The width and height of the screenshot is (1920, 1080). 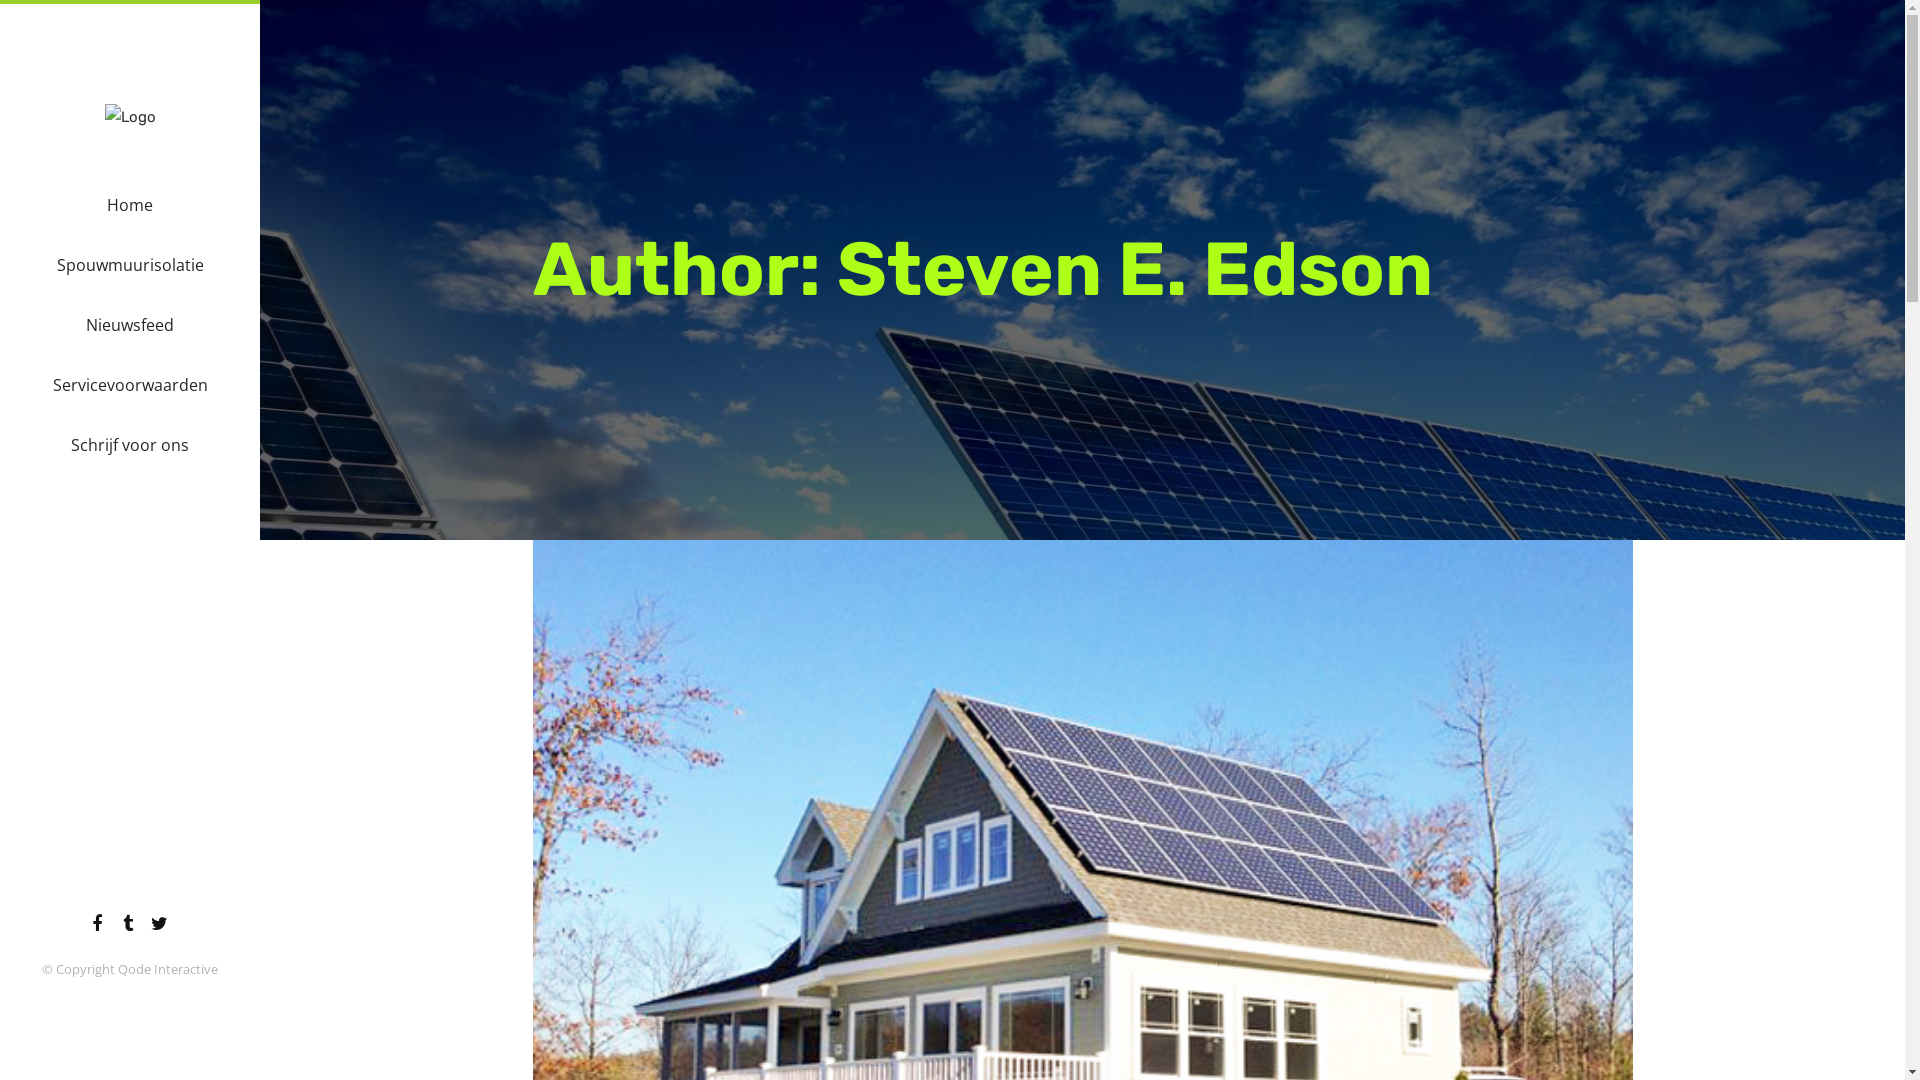 I want to click on Home, so click(x=130, y=205).